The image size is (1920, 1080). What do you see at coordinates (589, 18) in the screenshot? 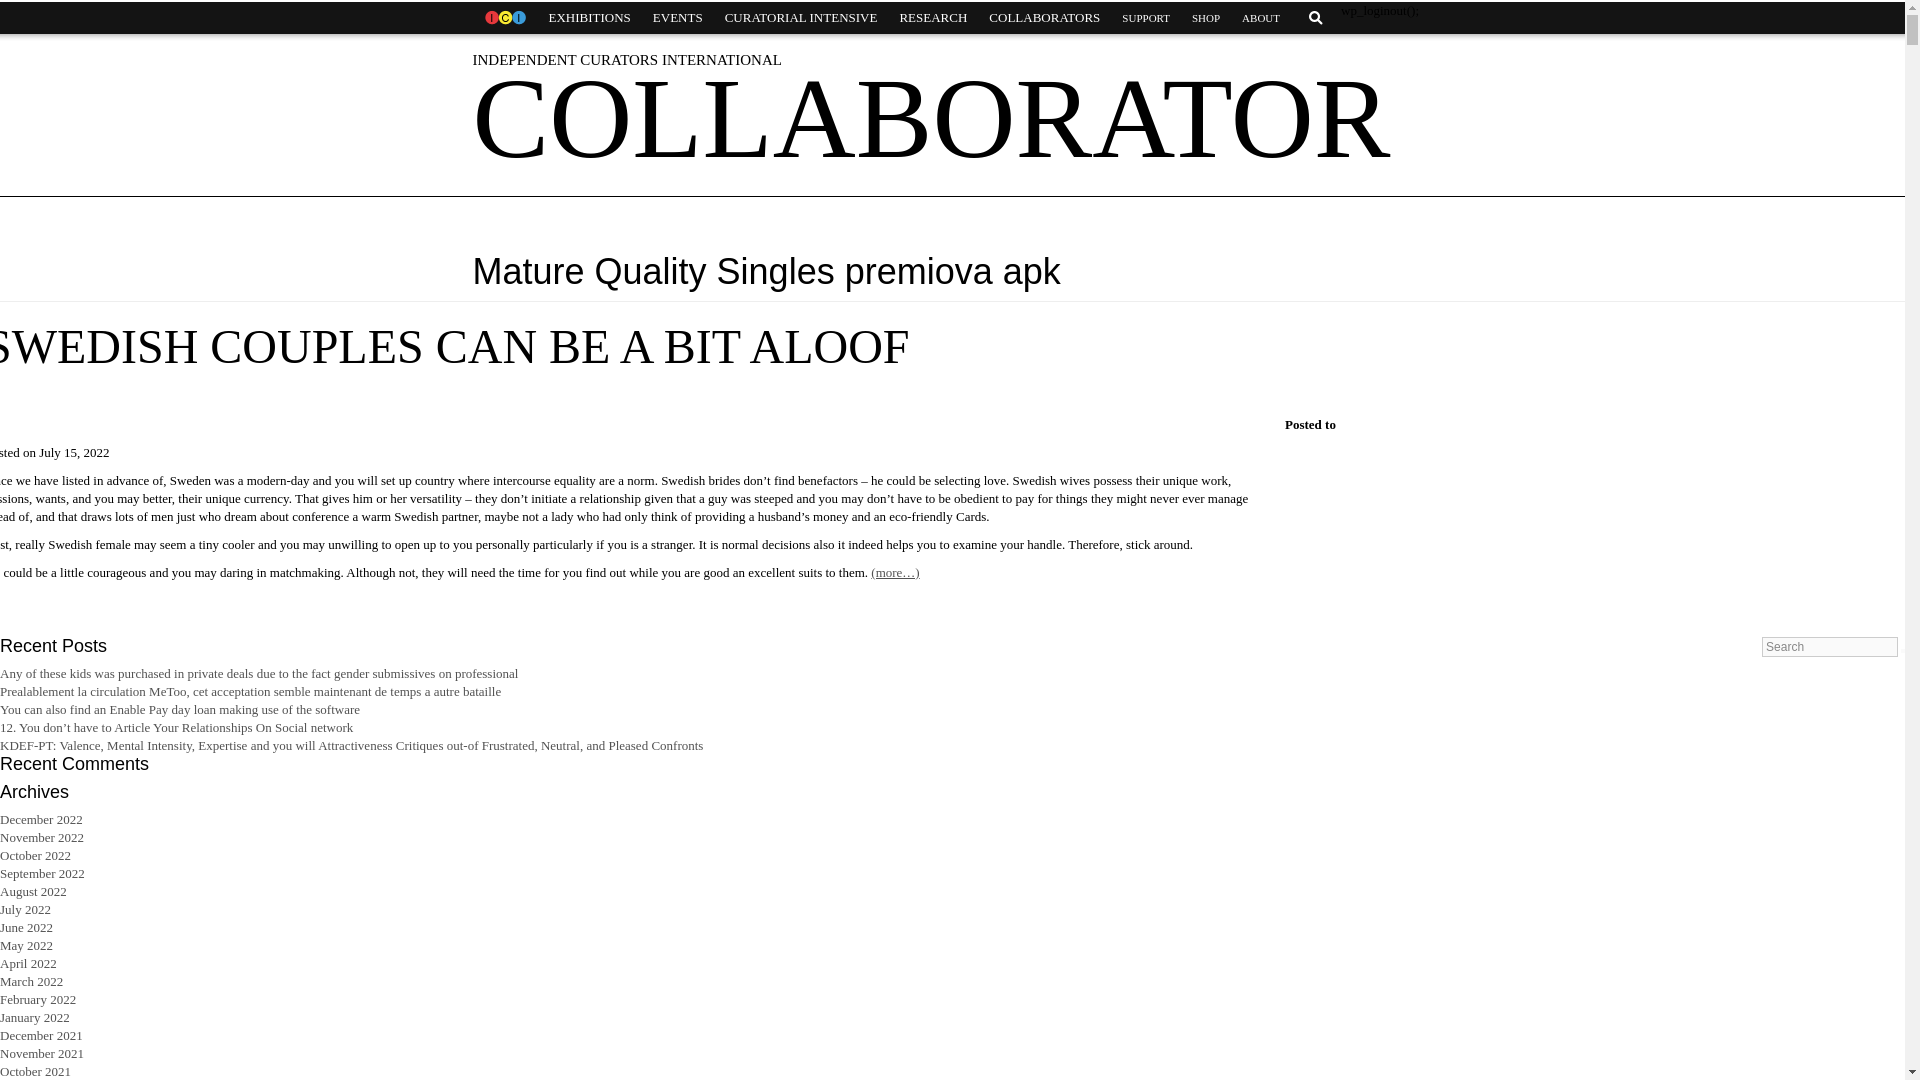
I see `EXHIBITIONS` at bounding box center [589, 18].